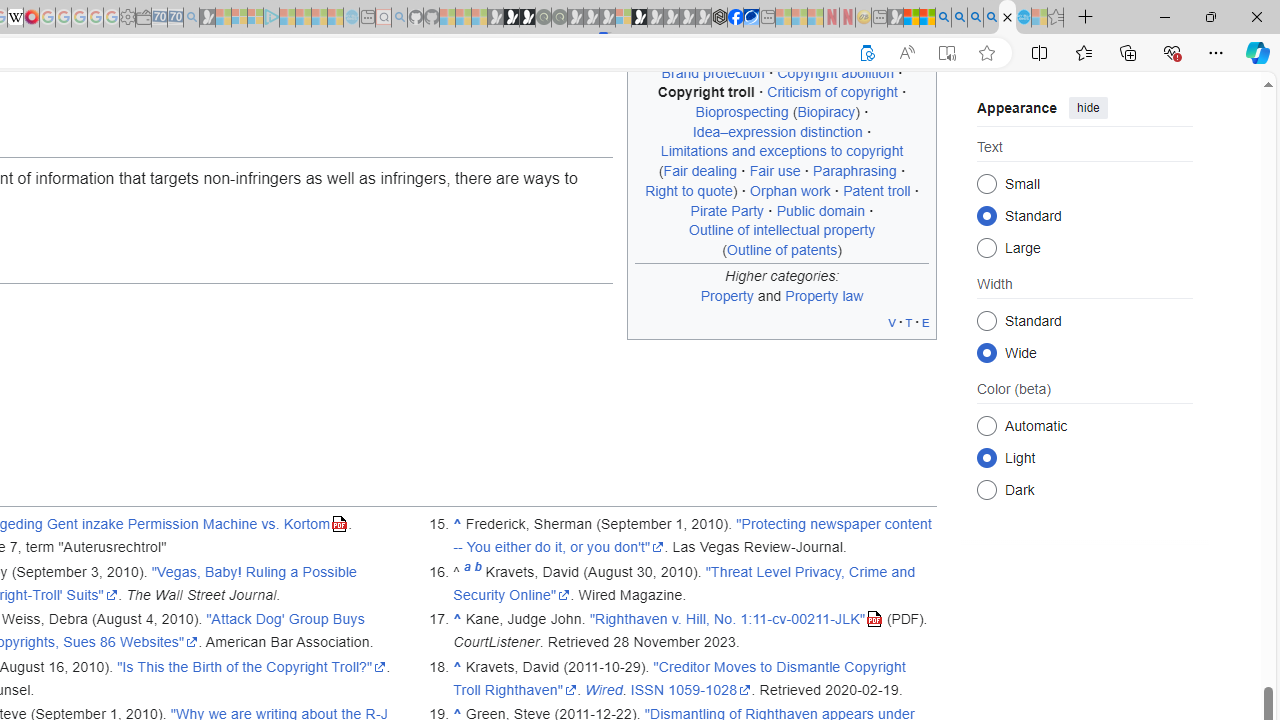 Image resolution: width=1280 pixels, height=720 pixels. I want to click on Large, so click(986, 246).